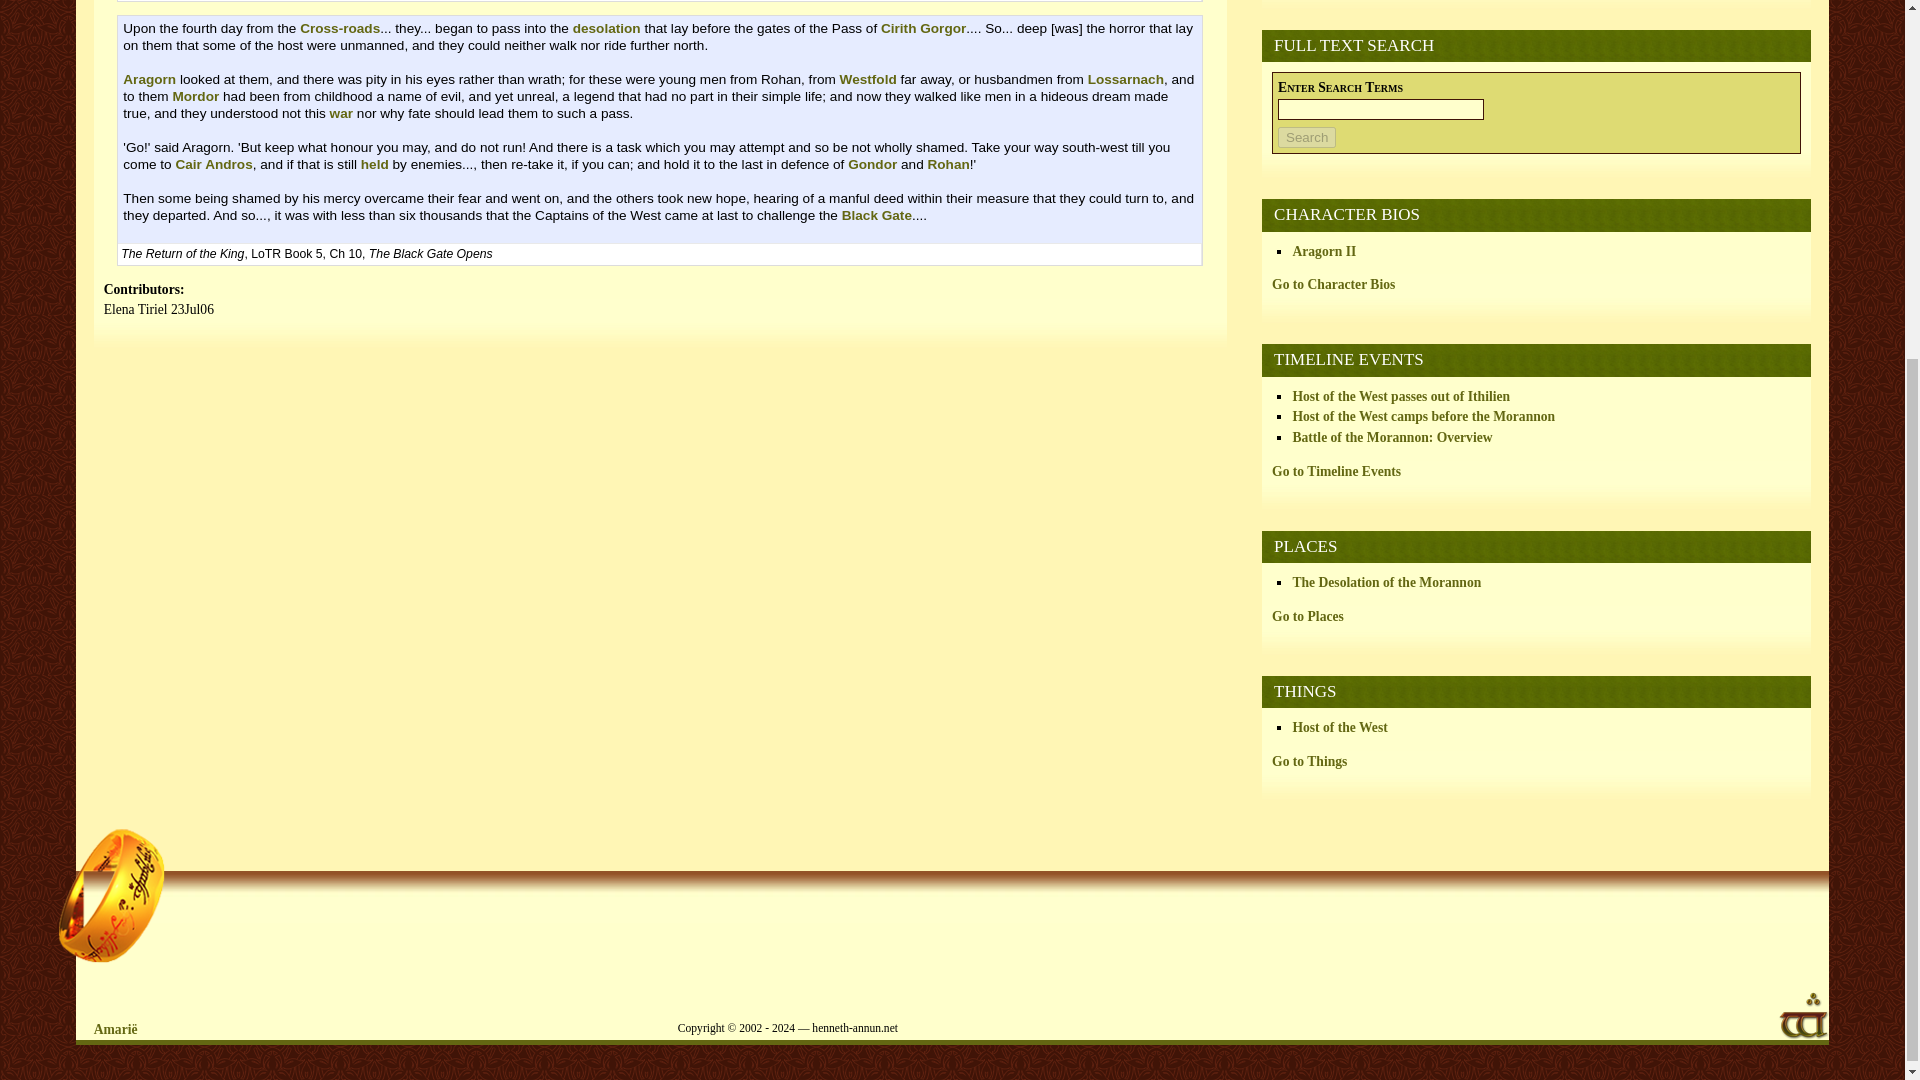  I want to click on Click to view The Desolation of the Morannon, so click(1386, 582).